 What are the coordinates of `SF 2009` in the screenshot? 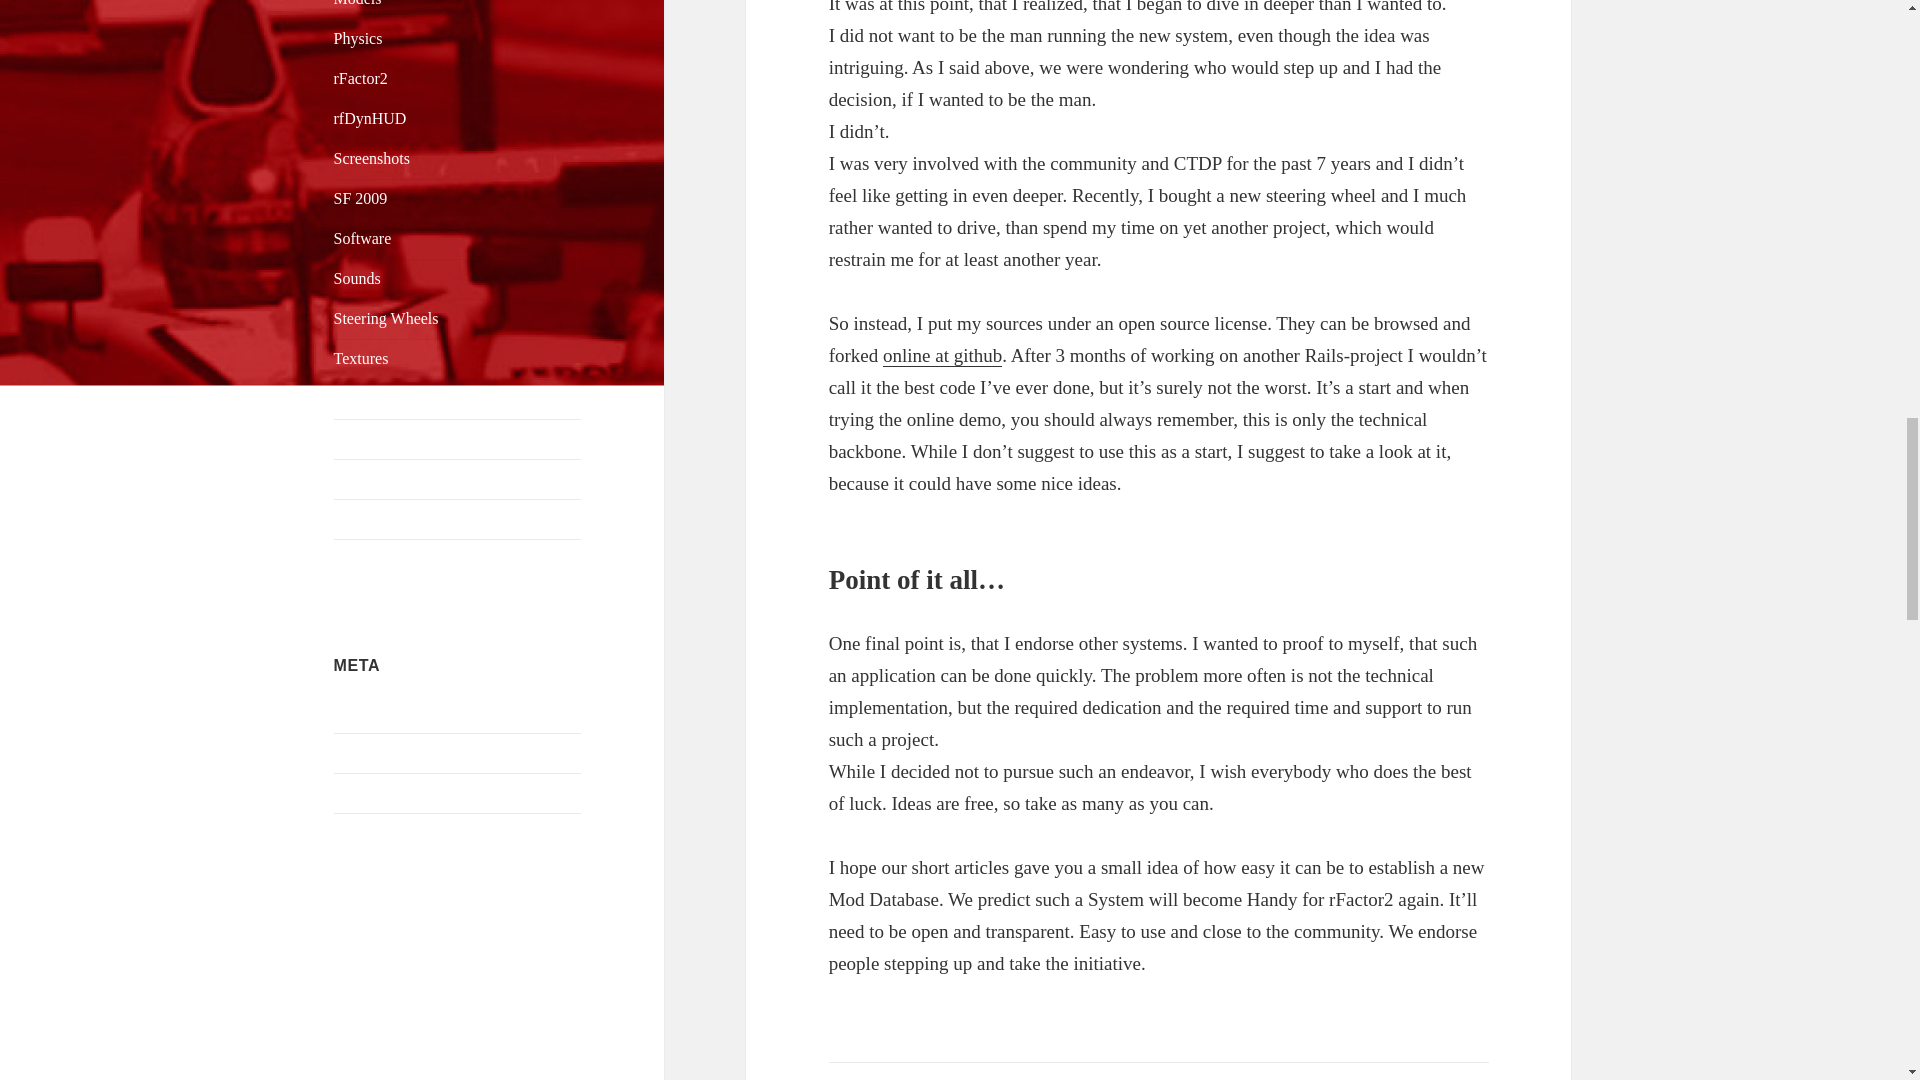 It's located at (360, 198).